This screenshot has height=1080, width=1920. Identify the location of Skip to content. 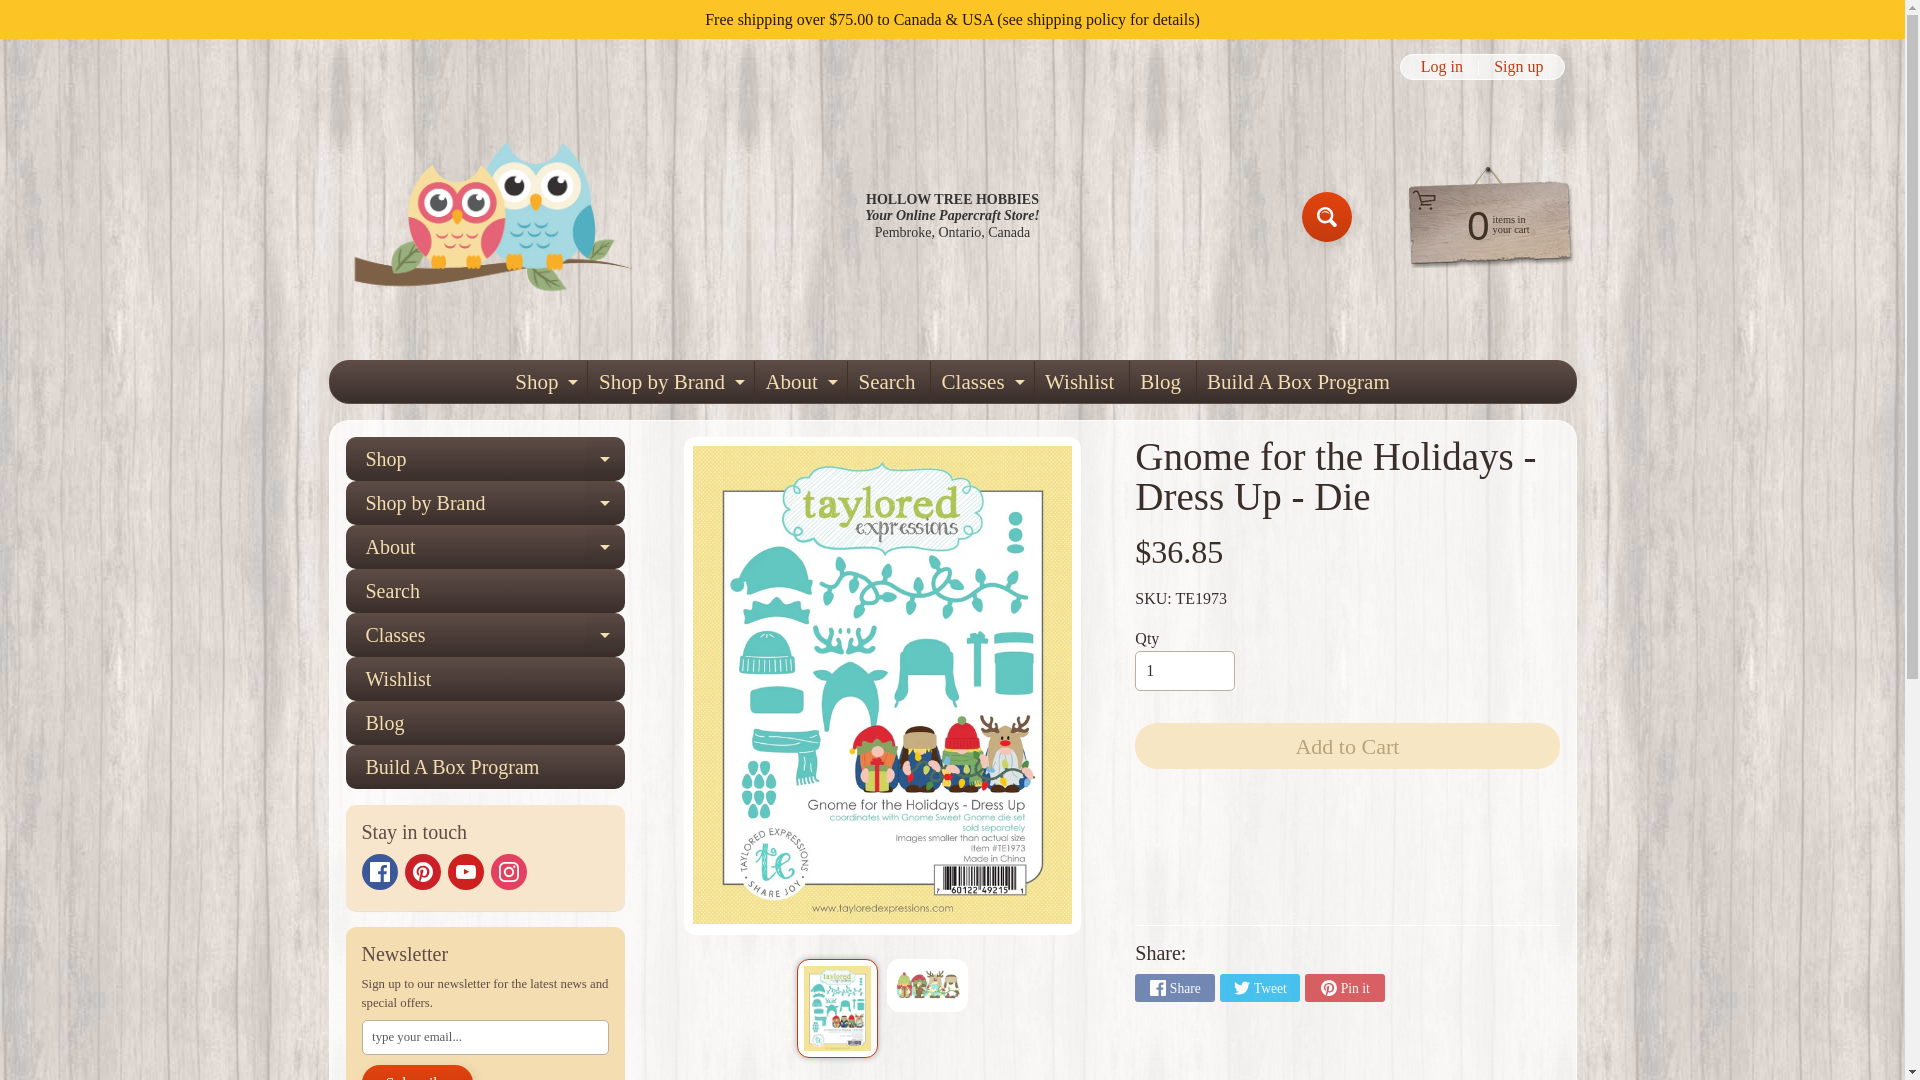
(544, 381).